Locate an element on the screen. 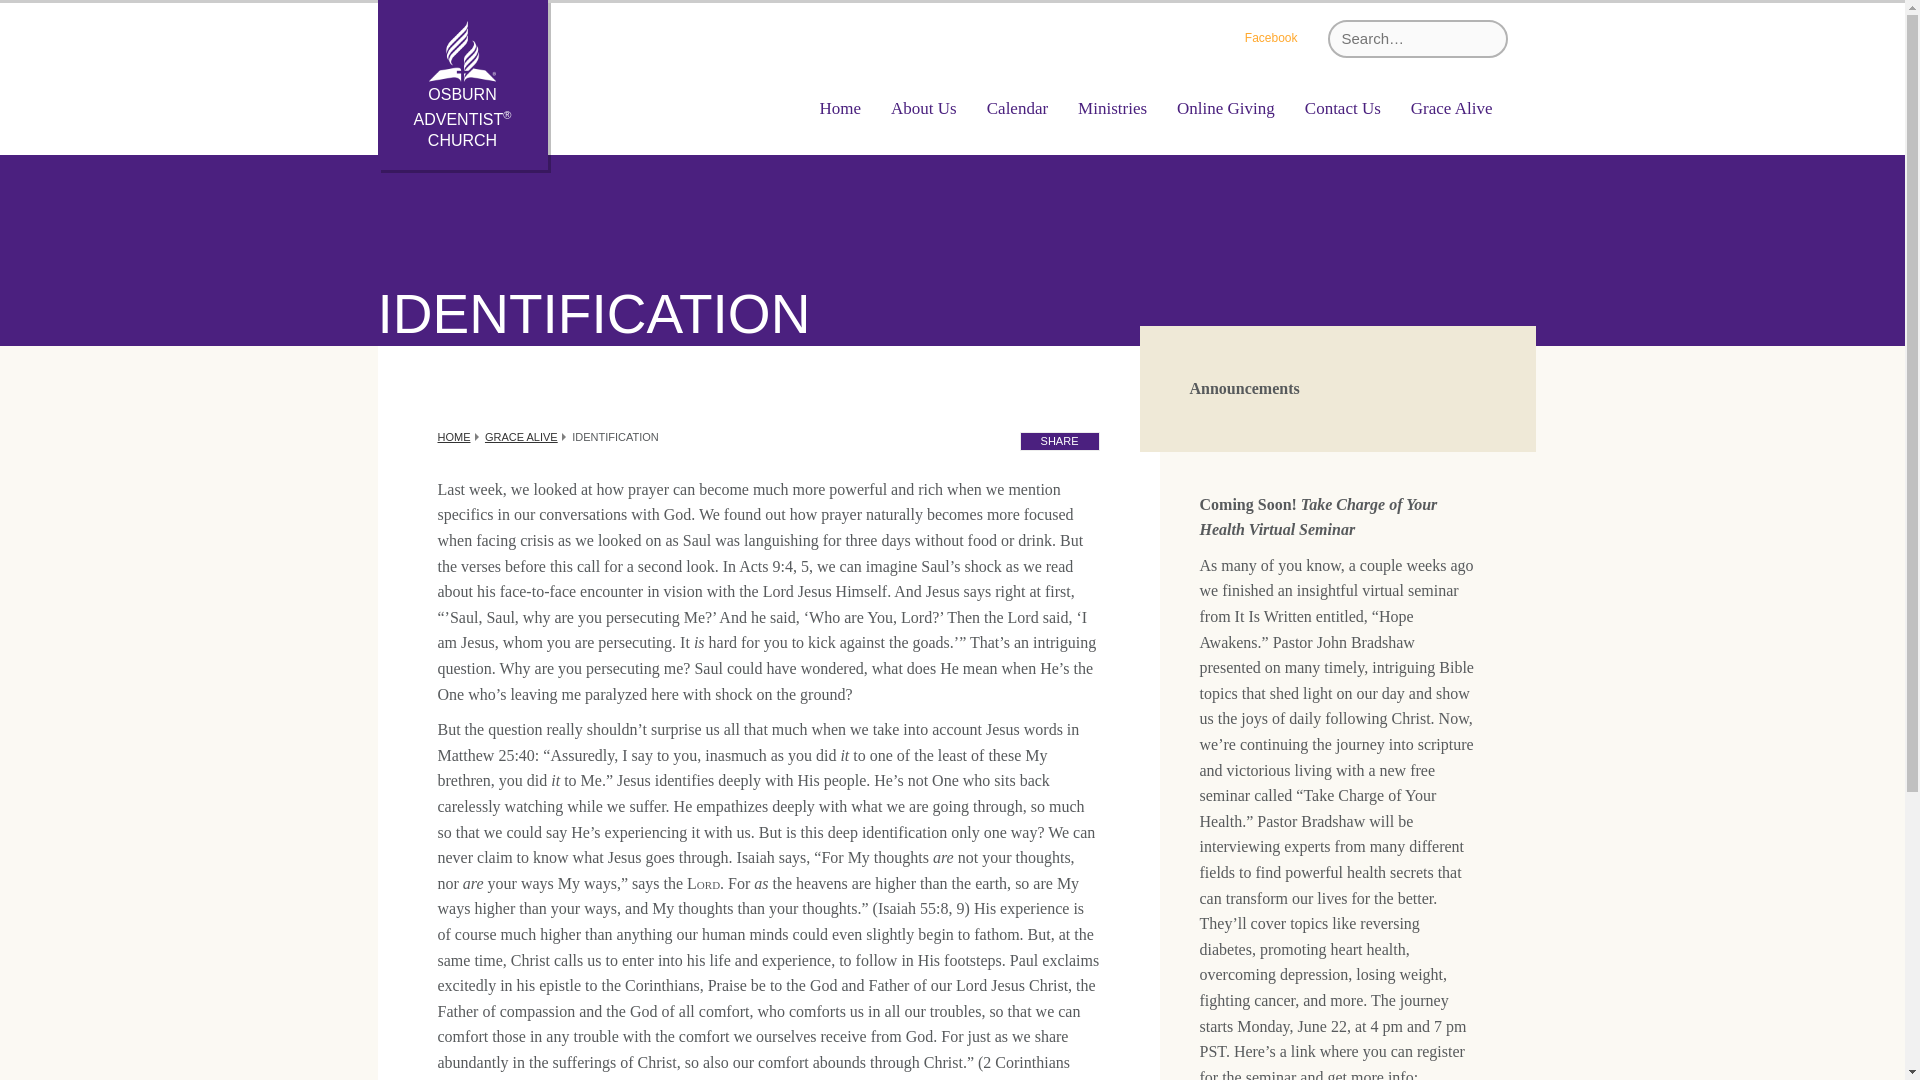  HOME is located at coordinates (454, 436).